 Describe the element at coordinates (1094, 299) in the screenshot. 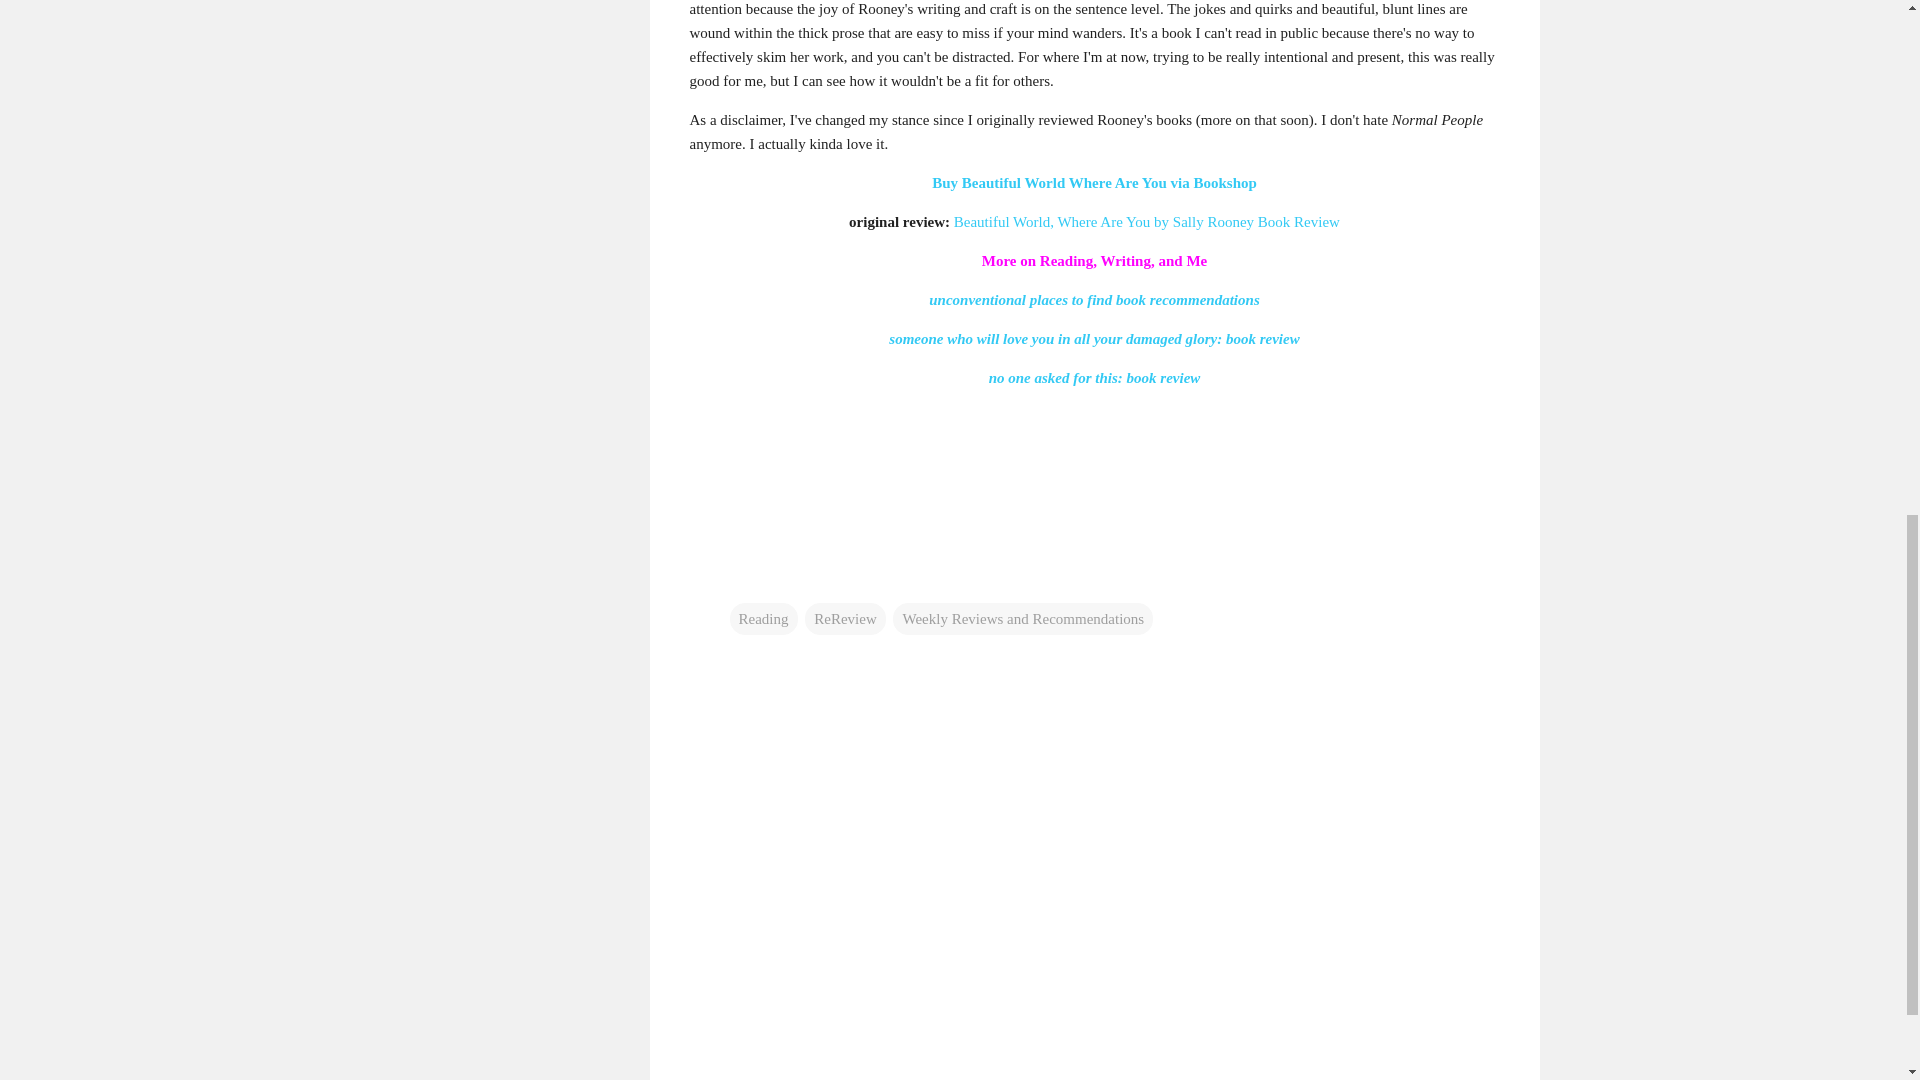

I see `unconventional places to find book recommendations` at that location.